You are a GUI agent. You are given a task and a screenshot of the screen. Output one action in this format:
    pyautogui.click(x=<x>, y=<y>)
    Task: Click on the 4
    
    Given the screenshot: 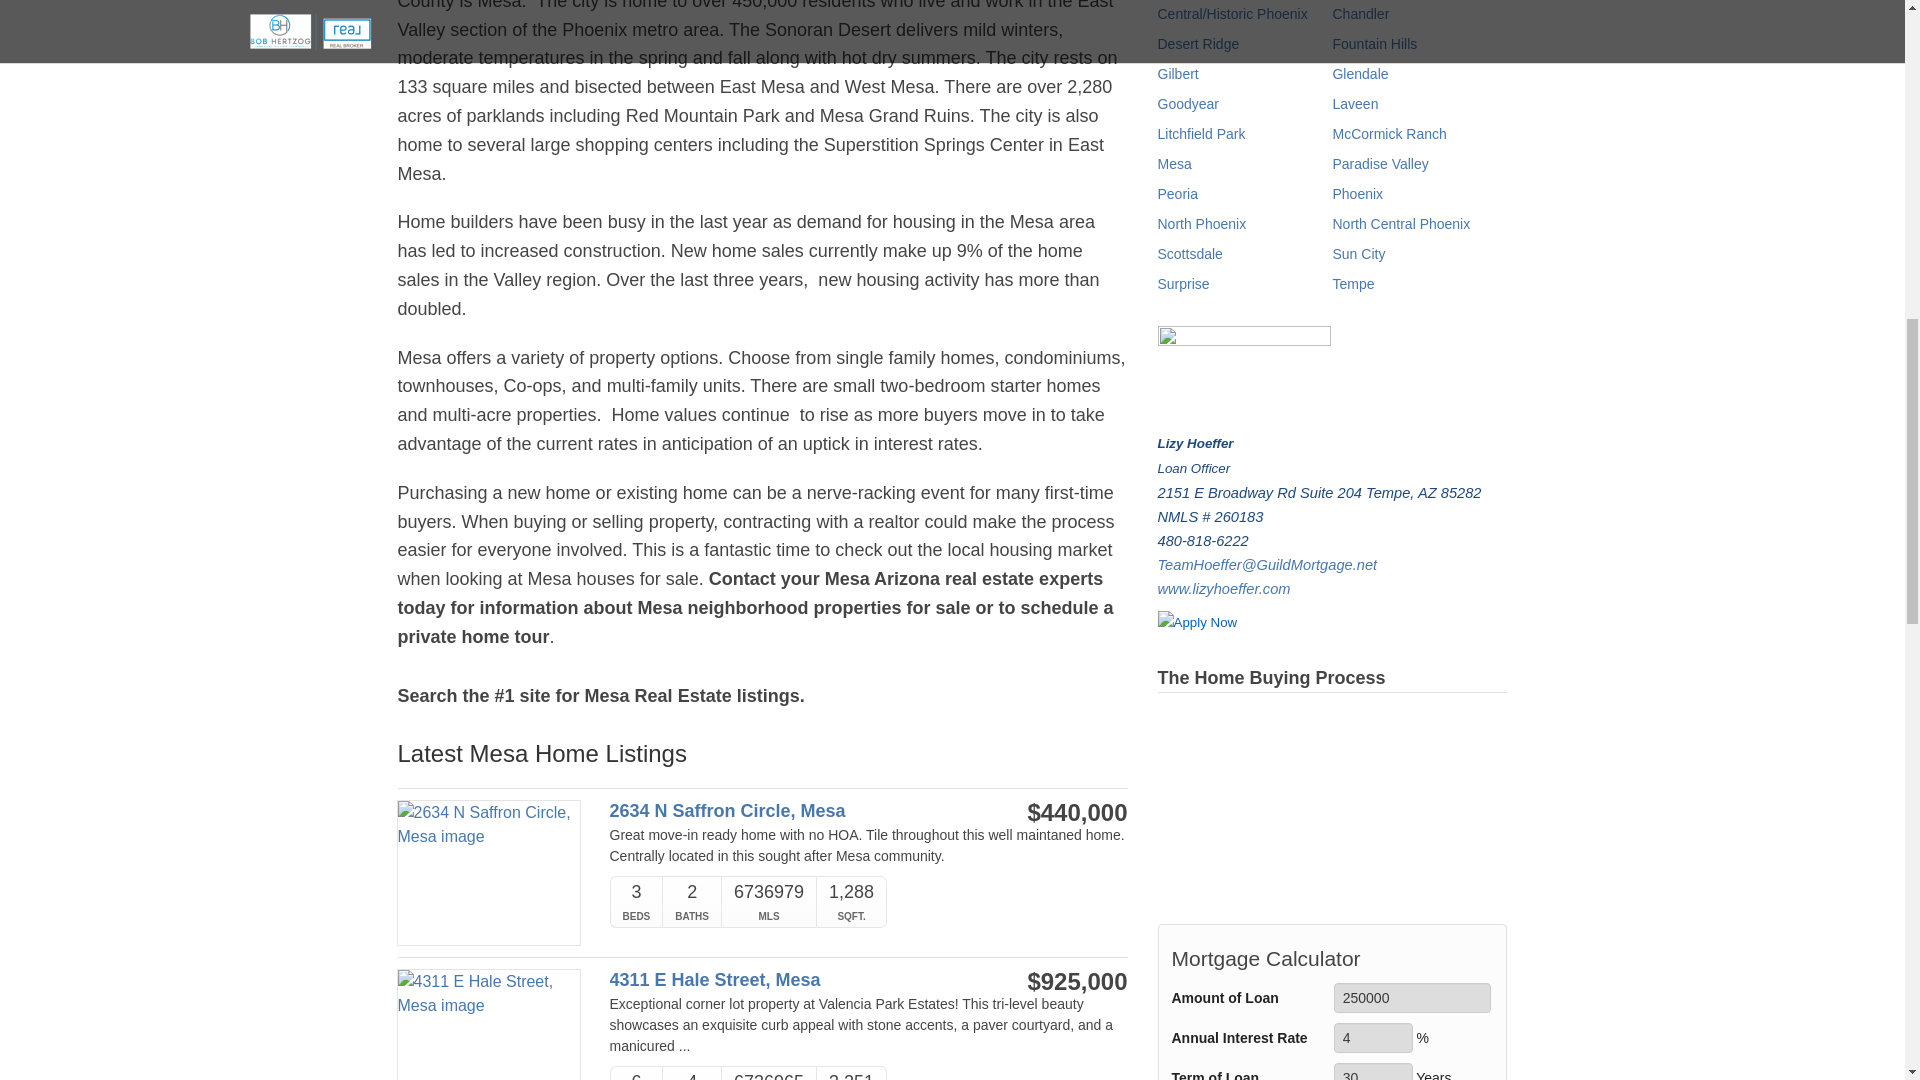 What is the action you would take?
    pyautogui.click(x=1374, y=1038)
    